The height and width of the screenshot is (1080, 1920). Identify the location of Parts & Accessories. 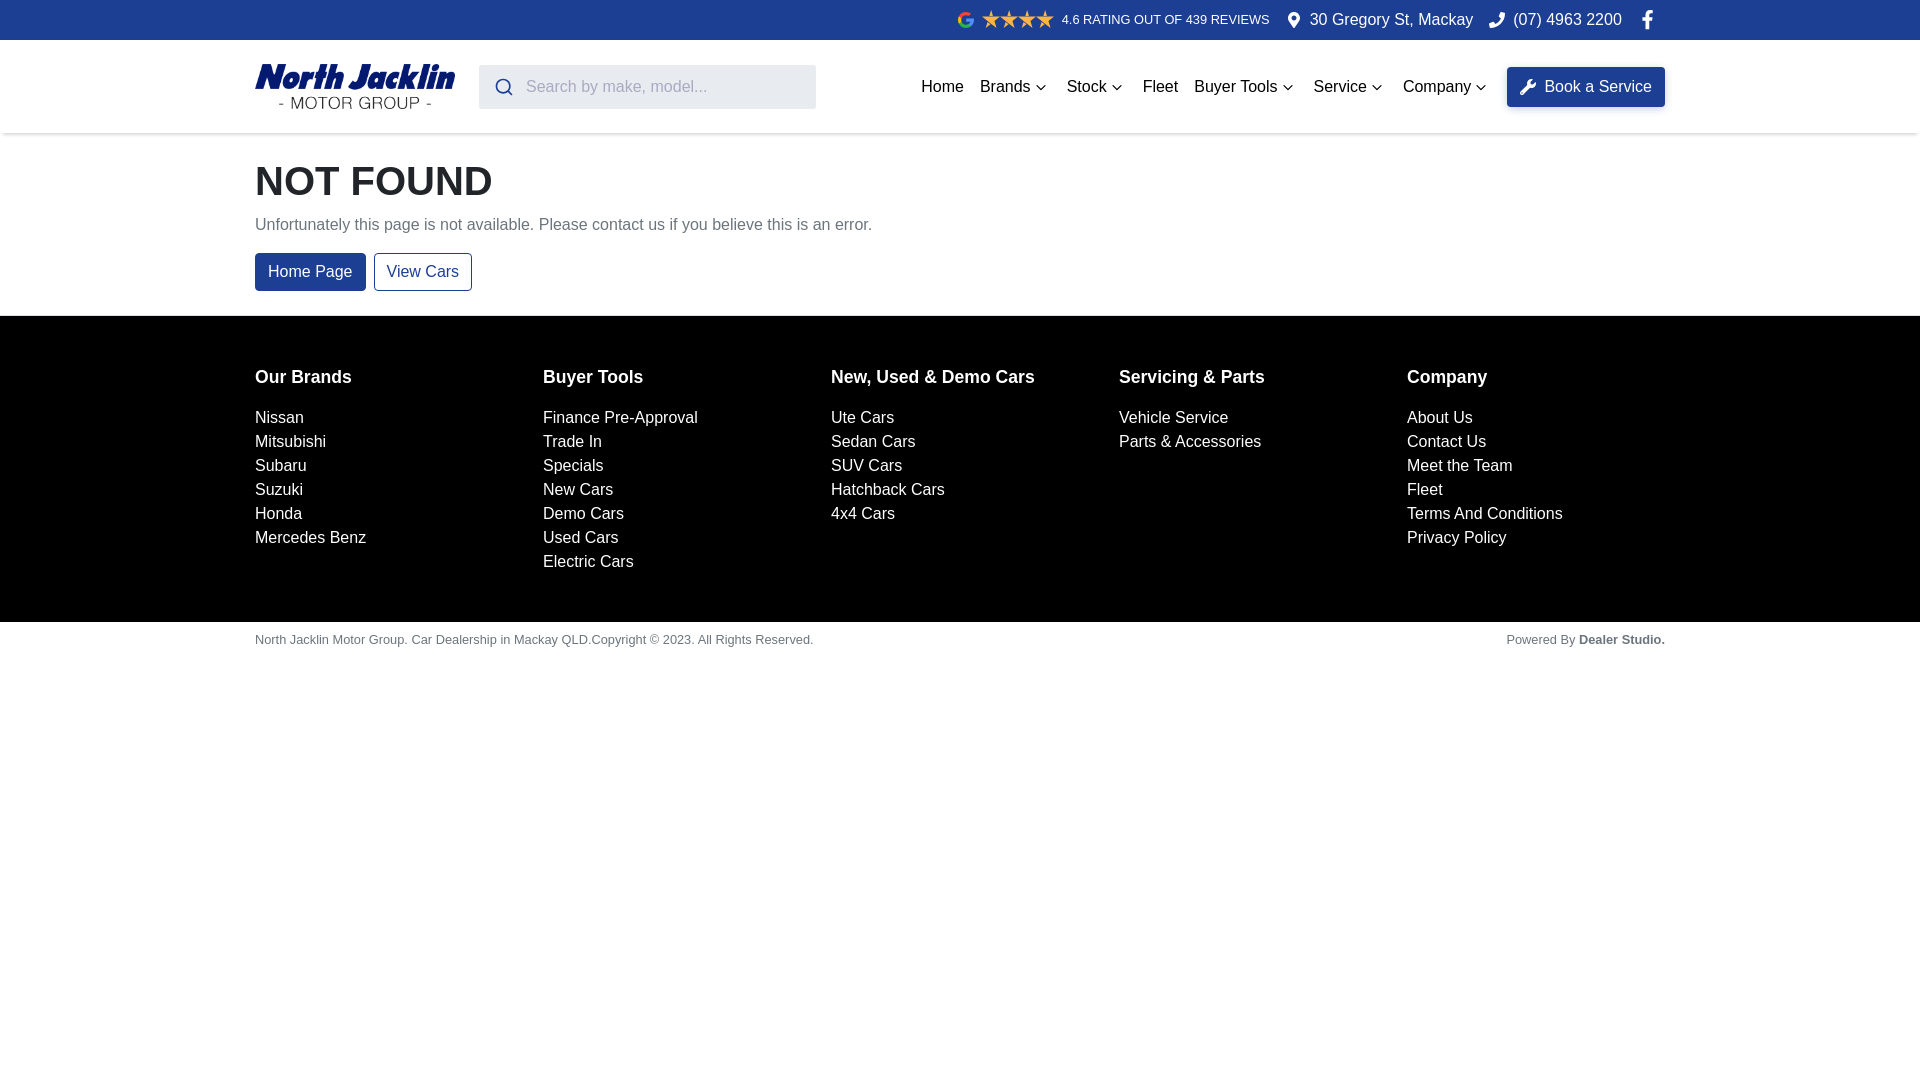
(1190, 442).